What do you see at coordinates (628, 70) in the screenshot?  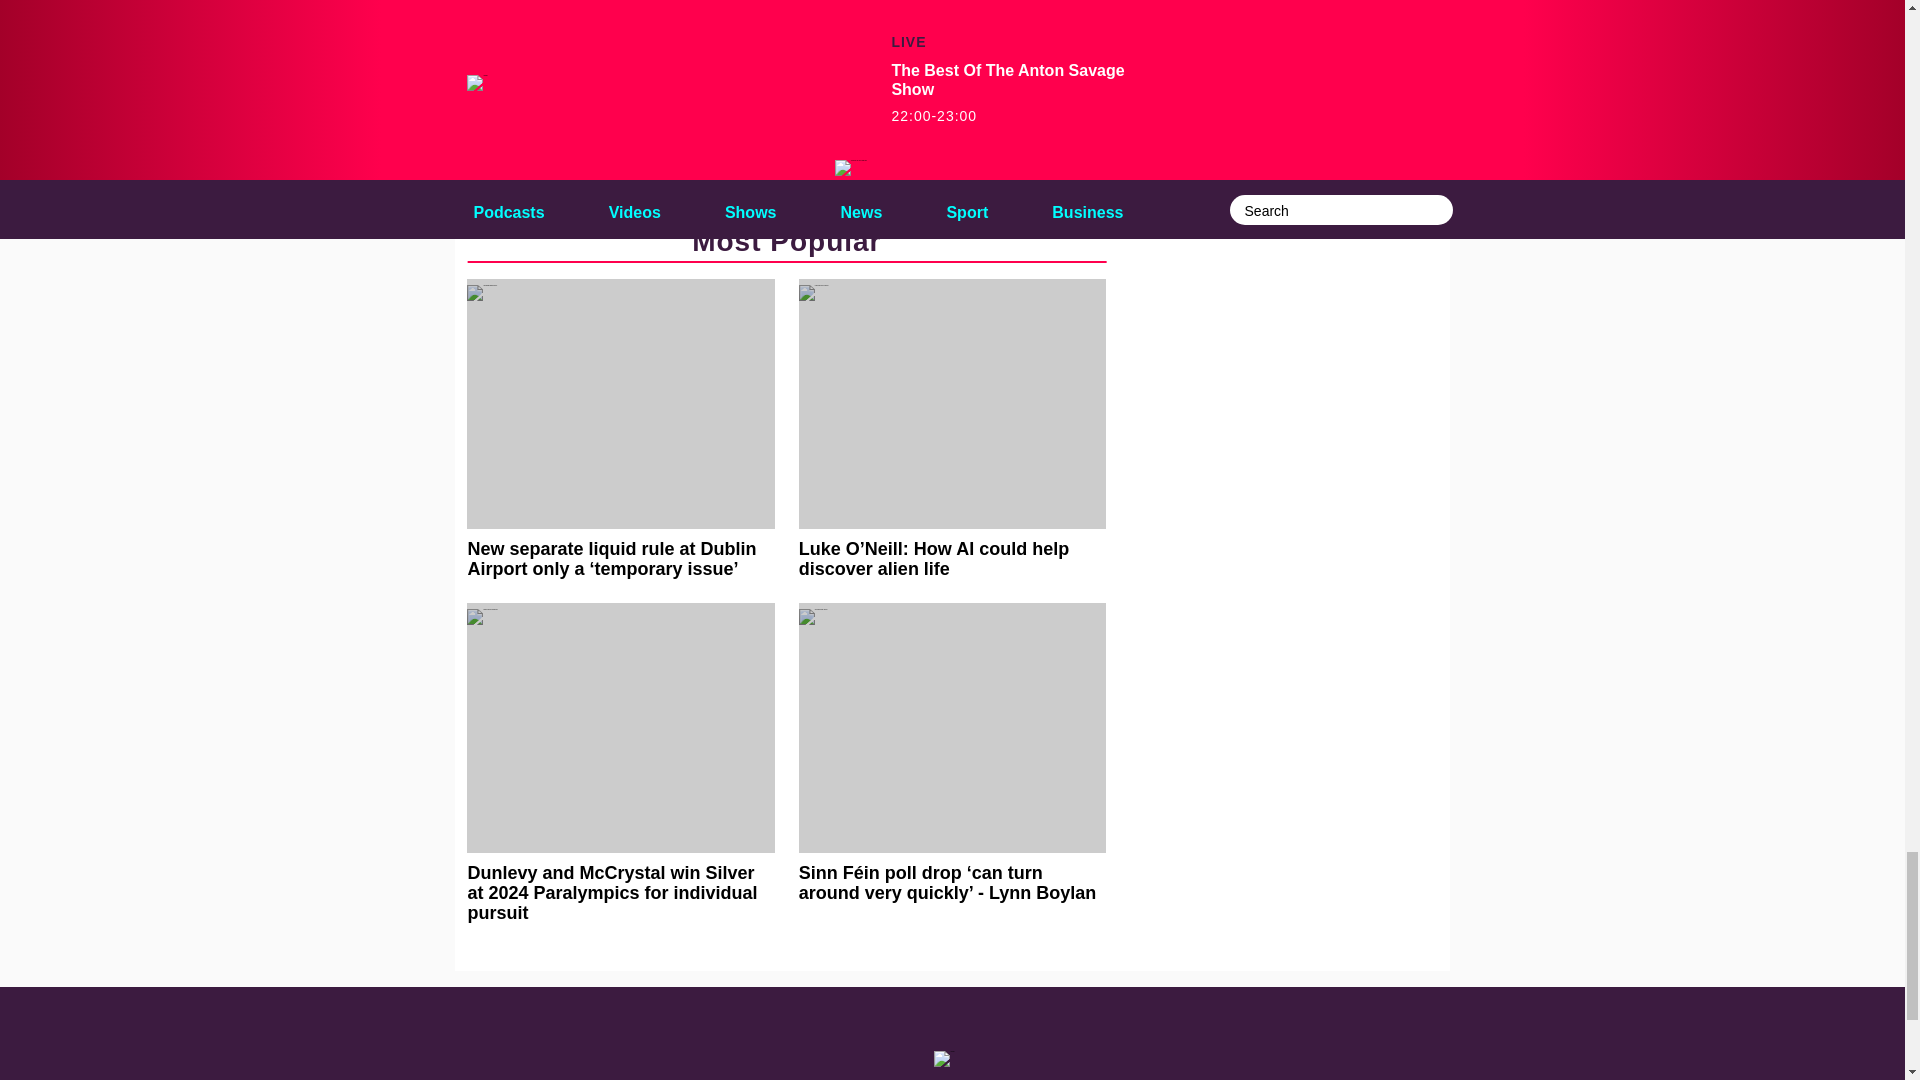 I see `CRSS` at bounding box center [628, 70].